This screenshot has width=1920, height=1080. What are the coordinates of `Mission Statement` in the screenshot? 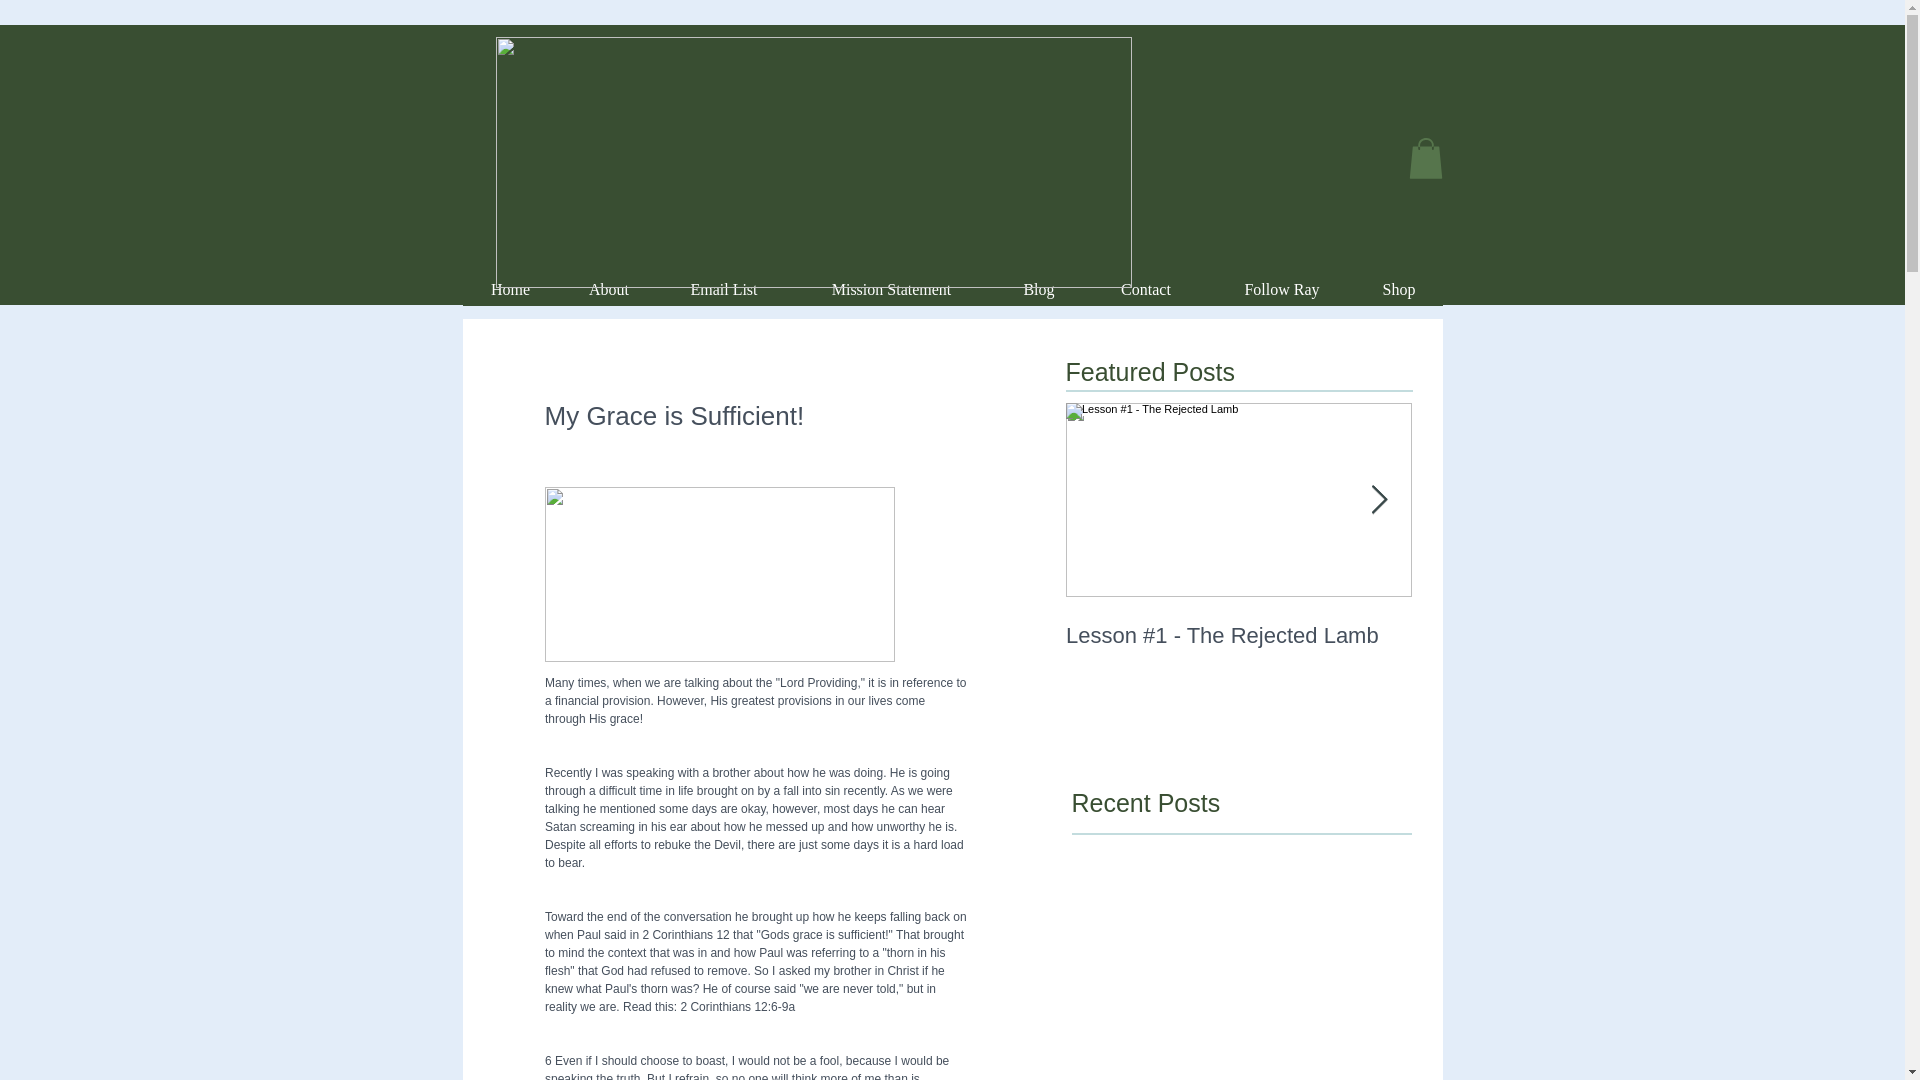 It's located at (890, 296).